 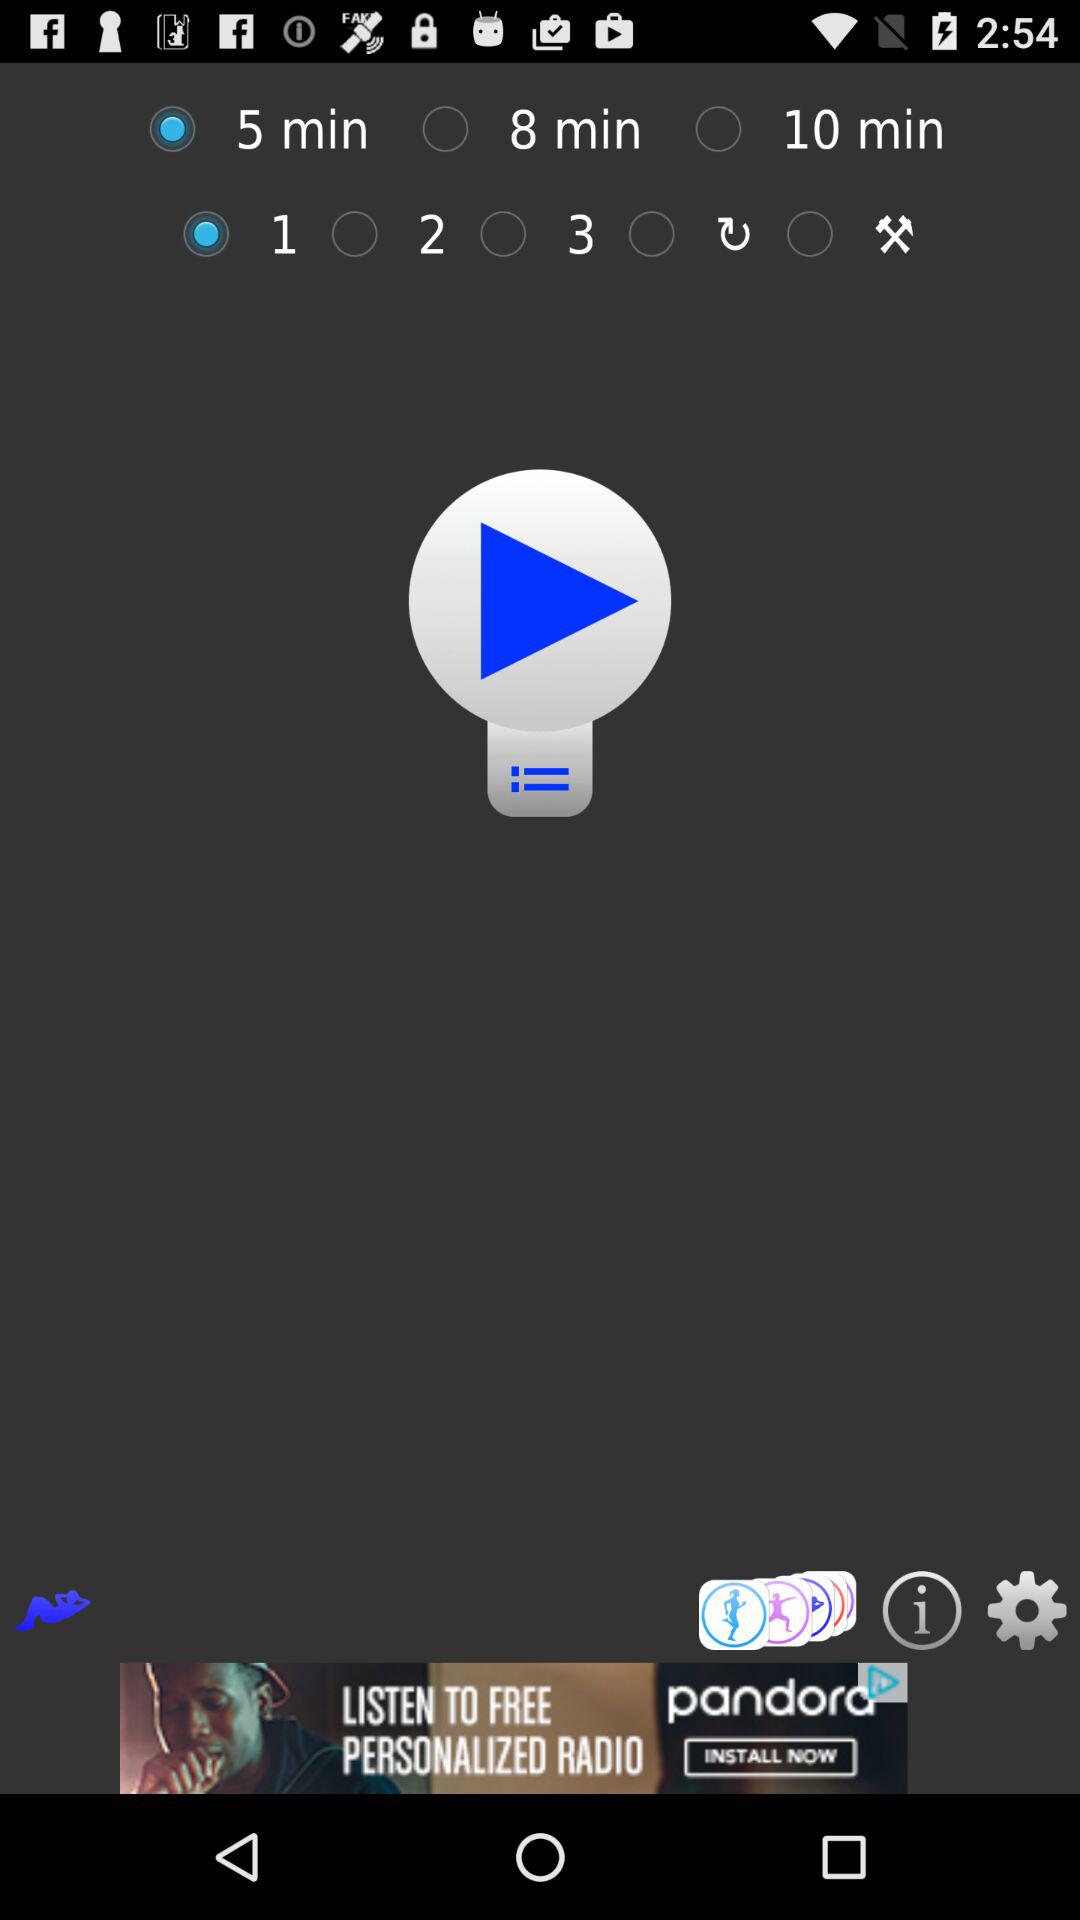 I want to click on go to customize, so click(x=182, y=128).